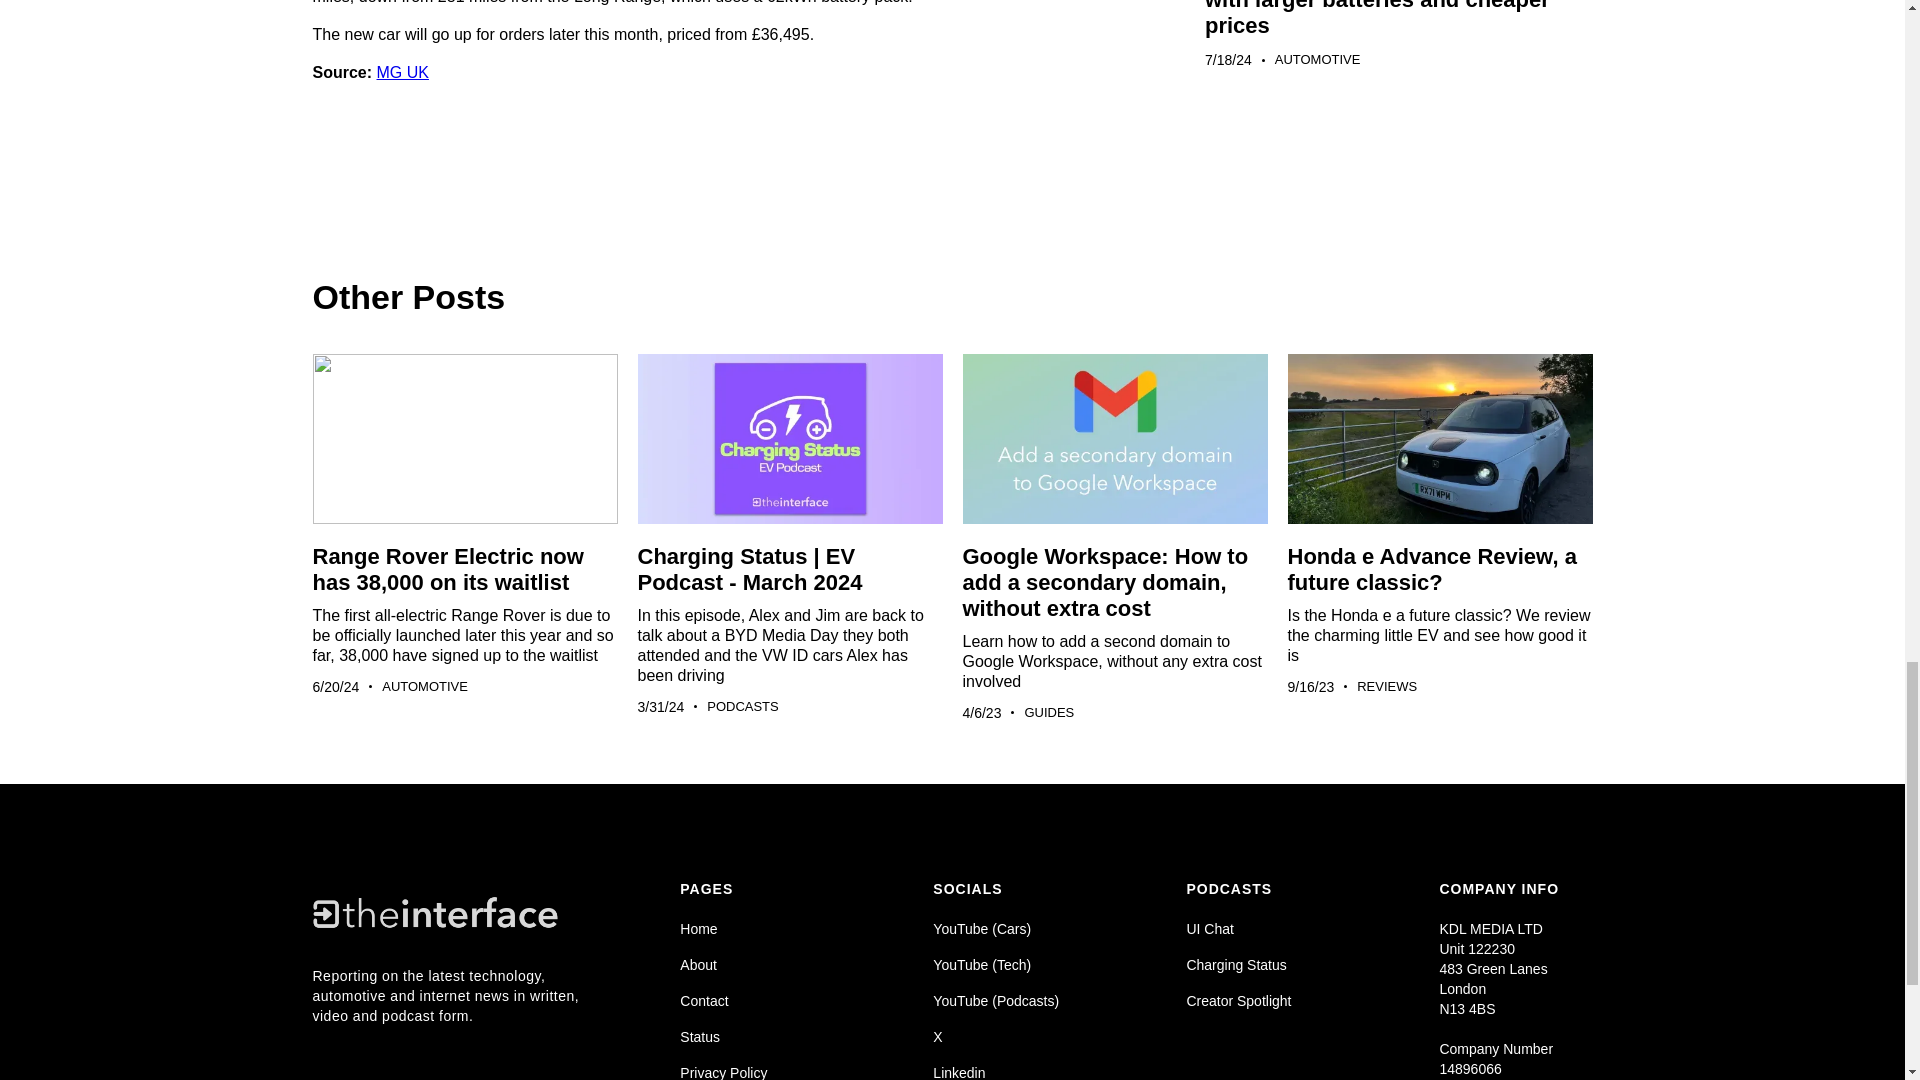 The height and width of the screenshot is (1080, 1920). I want to click on Status, so click(756, 1036).